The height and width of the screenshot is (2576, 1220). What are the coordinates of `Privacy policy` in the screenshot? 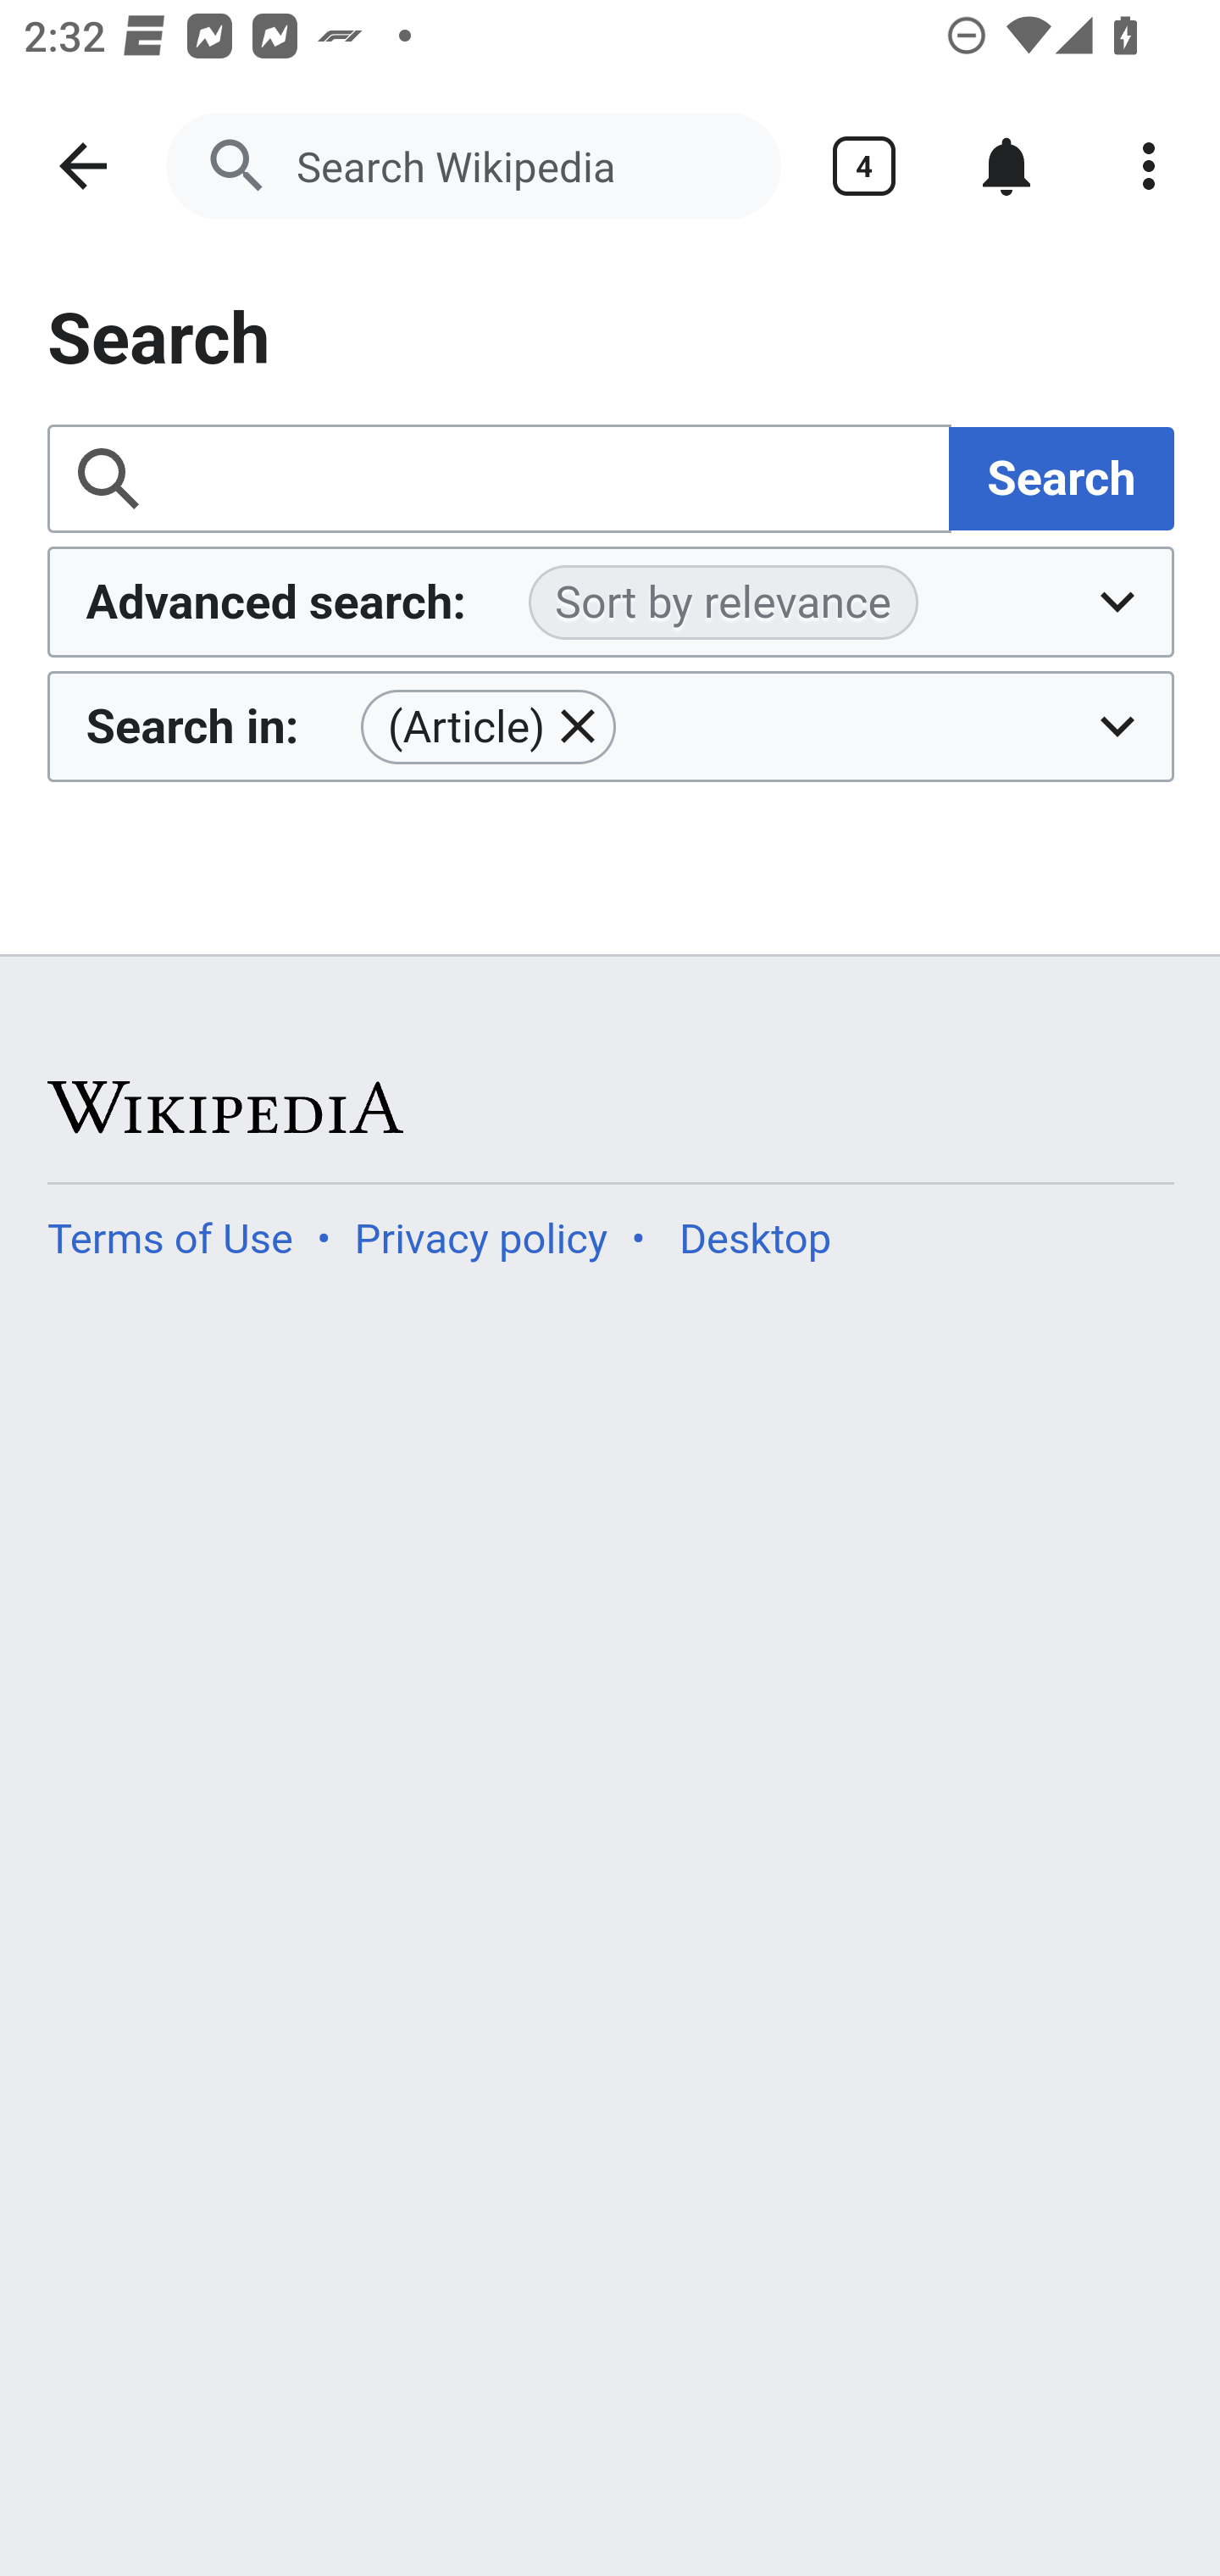 It's located at (481, 1239).